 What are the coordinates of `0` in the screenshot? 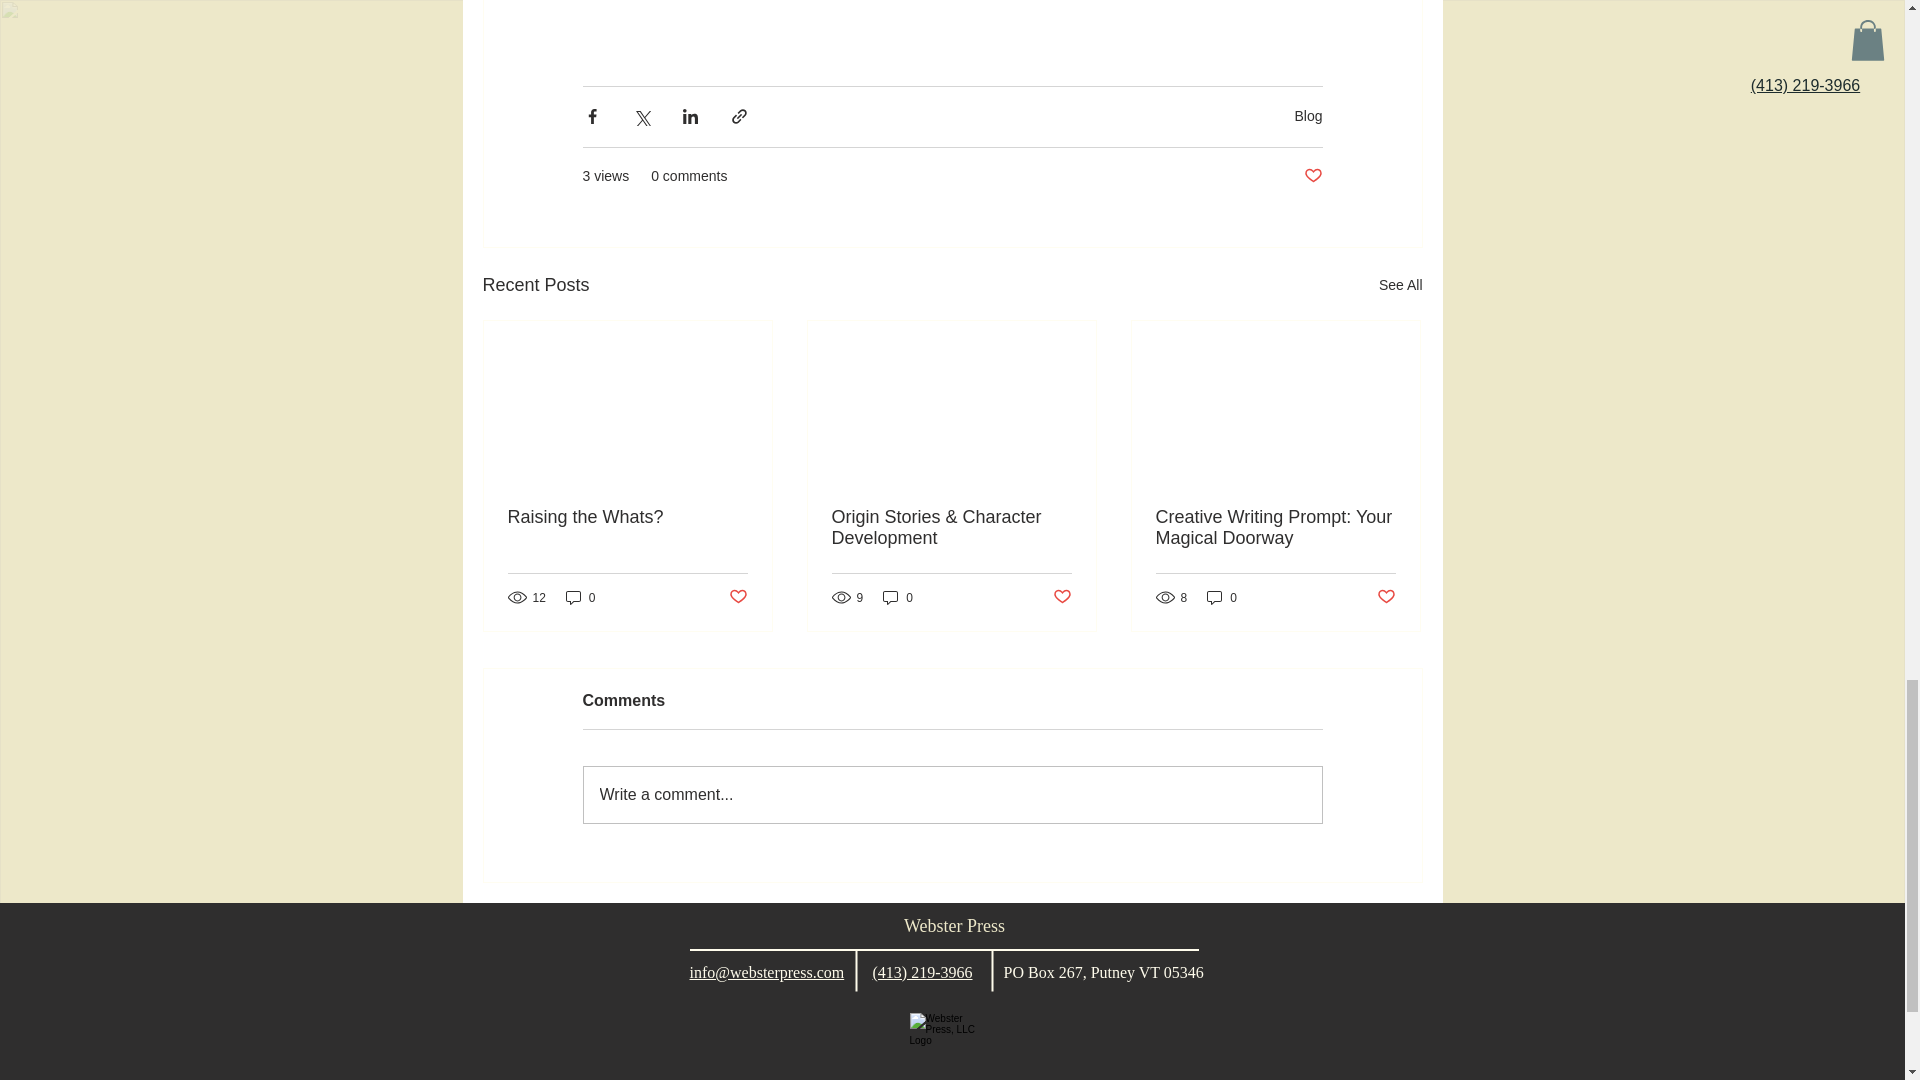 It's located at (580, 596).